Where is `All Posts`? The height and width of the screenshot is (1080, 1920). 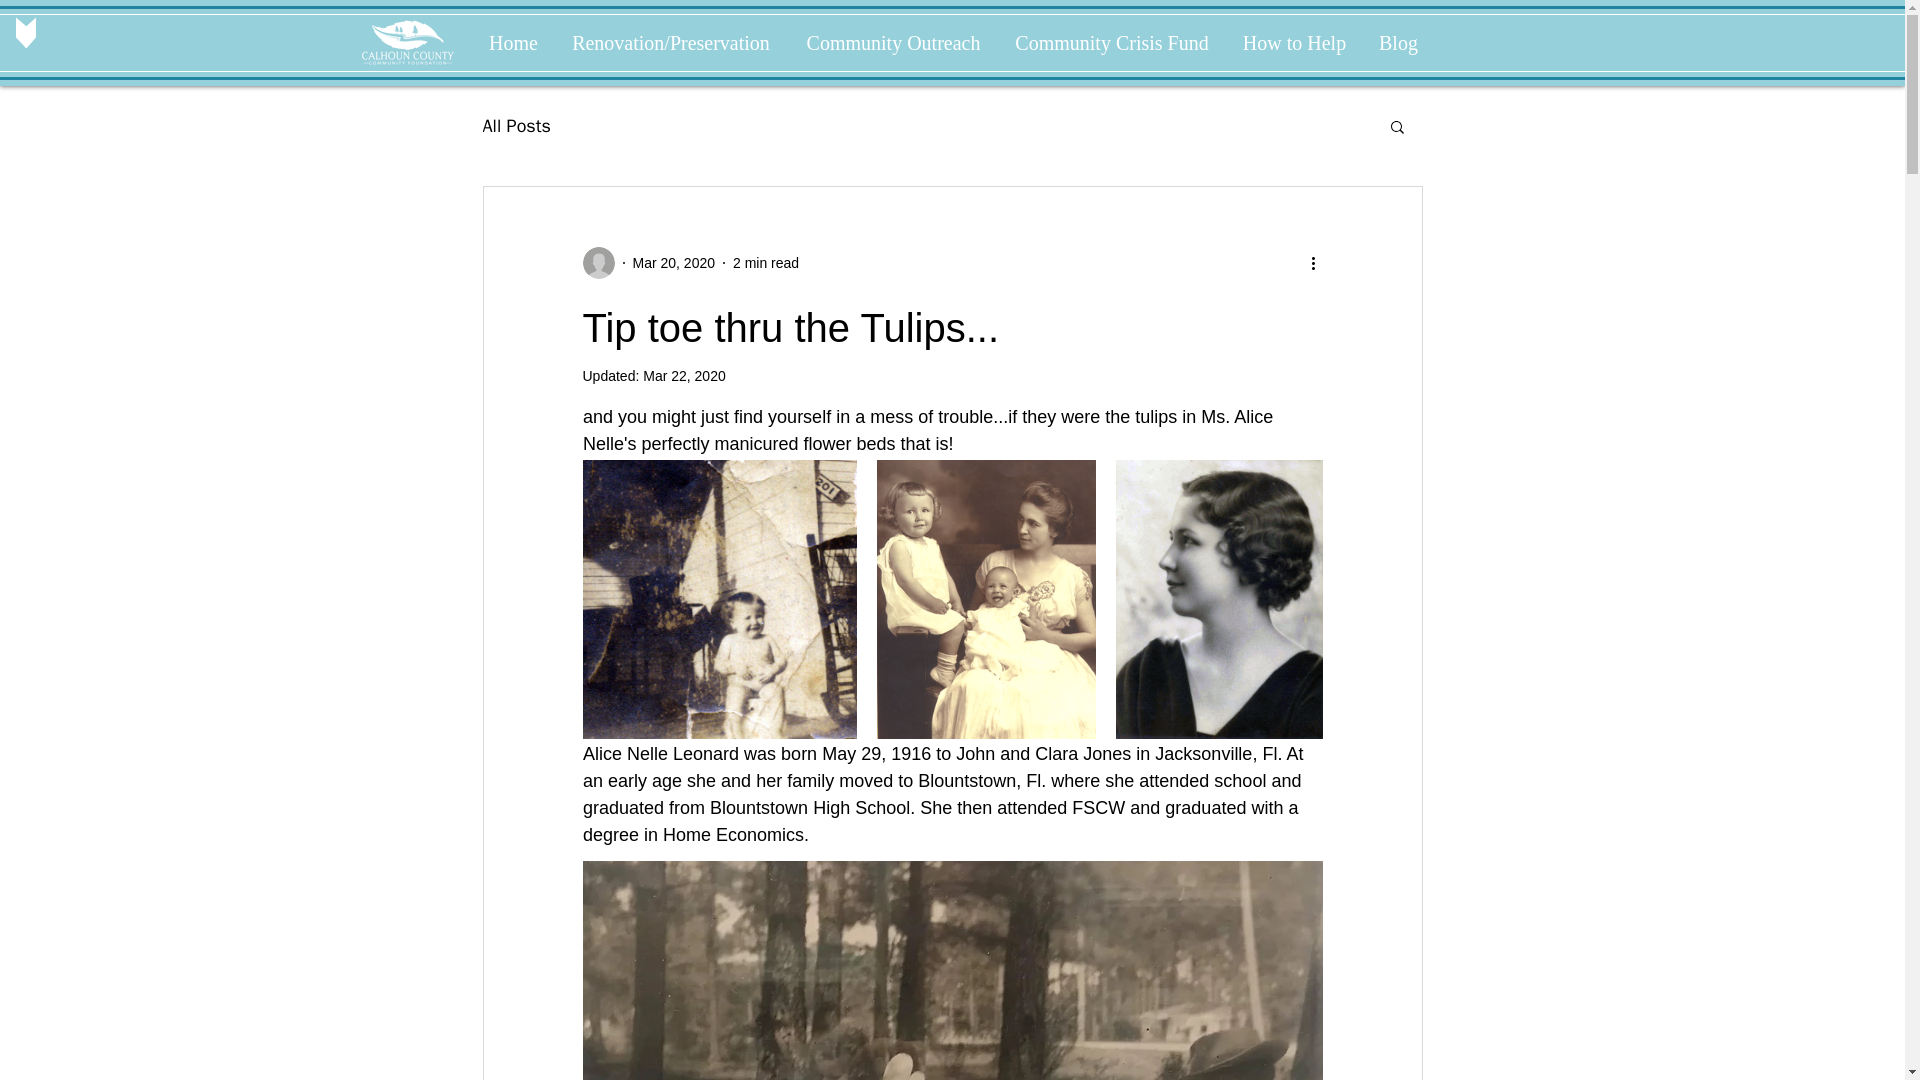 All Posts is located at coordinates (515, 126).